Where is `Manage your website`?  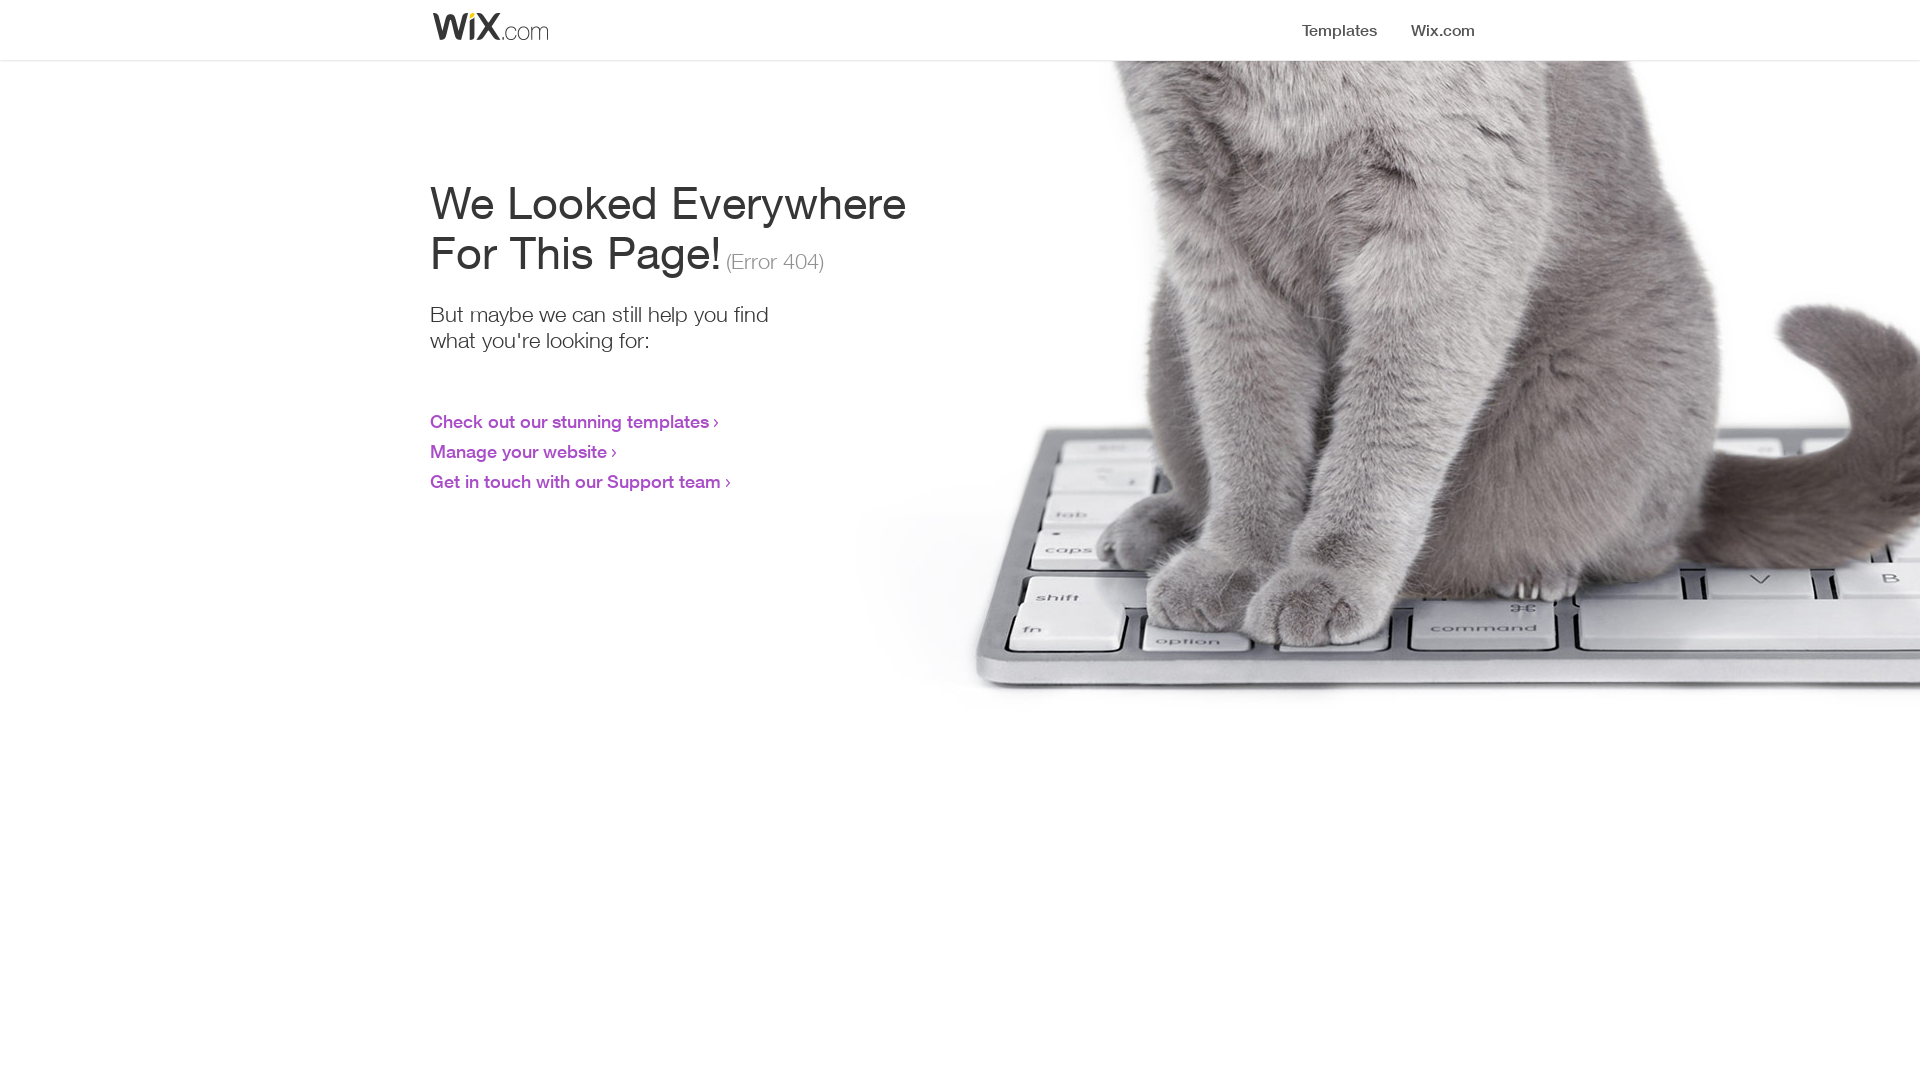
Manage your website is located at coordinates (518, 451).